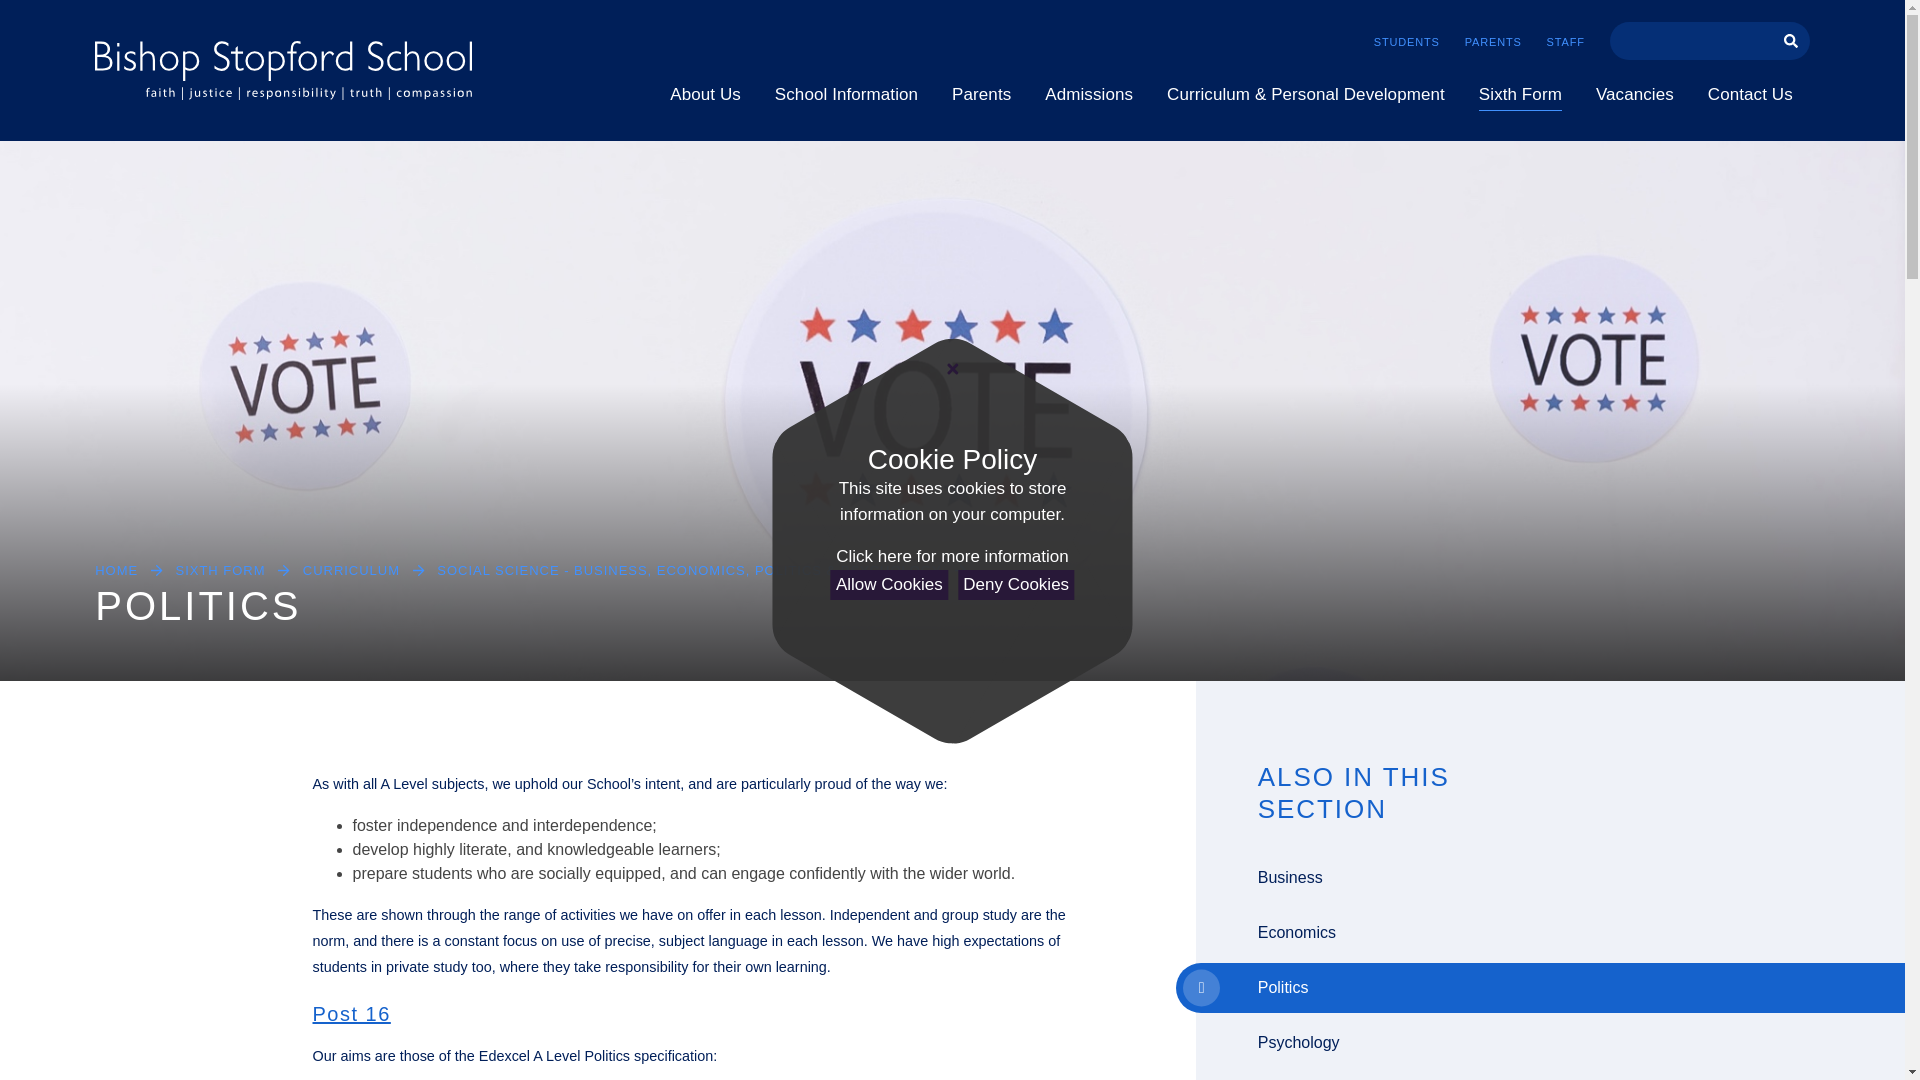 The height and width of the screenshot is (1080, 1920). I want to click on STAFF, so click(1578, 41).